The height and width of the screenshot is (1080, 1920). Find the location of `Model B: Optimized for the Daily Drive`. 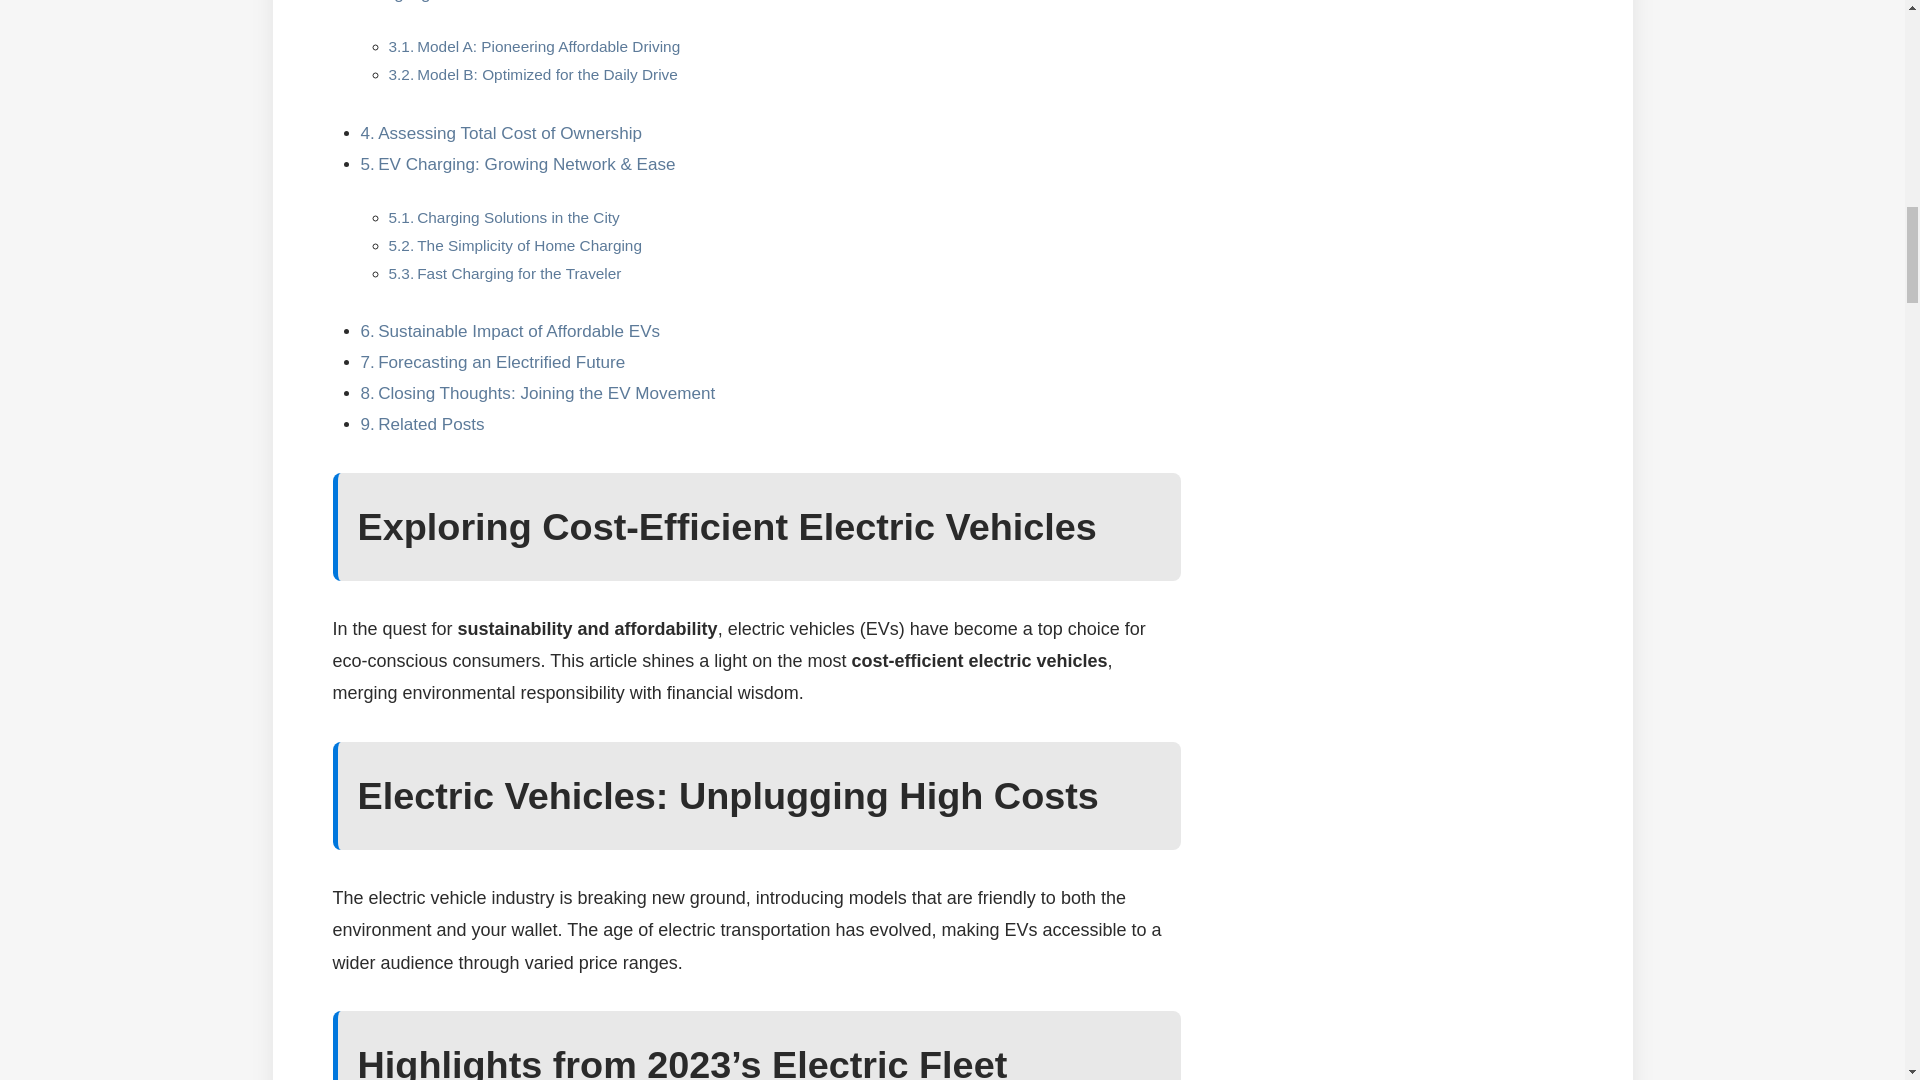

Model B: Optimized for the Daily Drive is located at coordinates (546, 74).